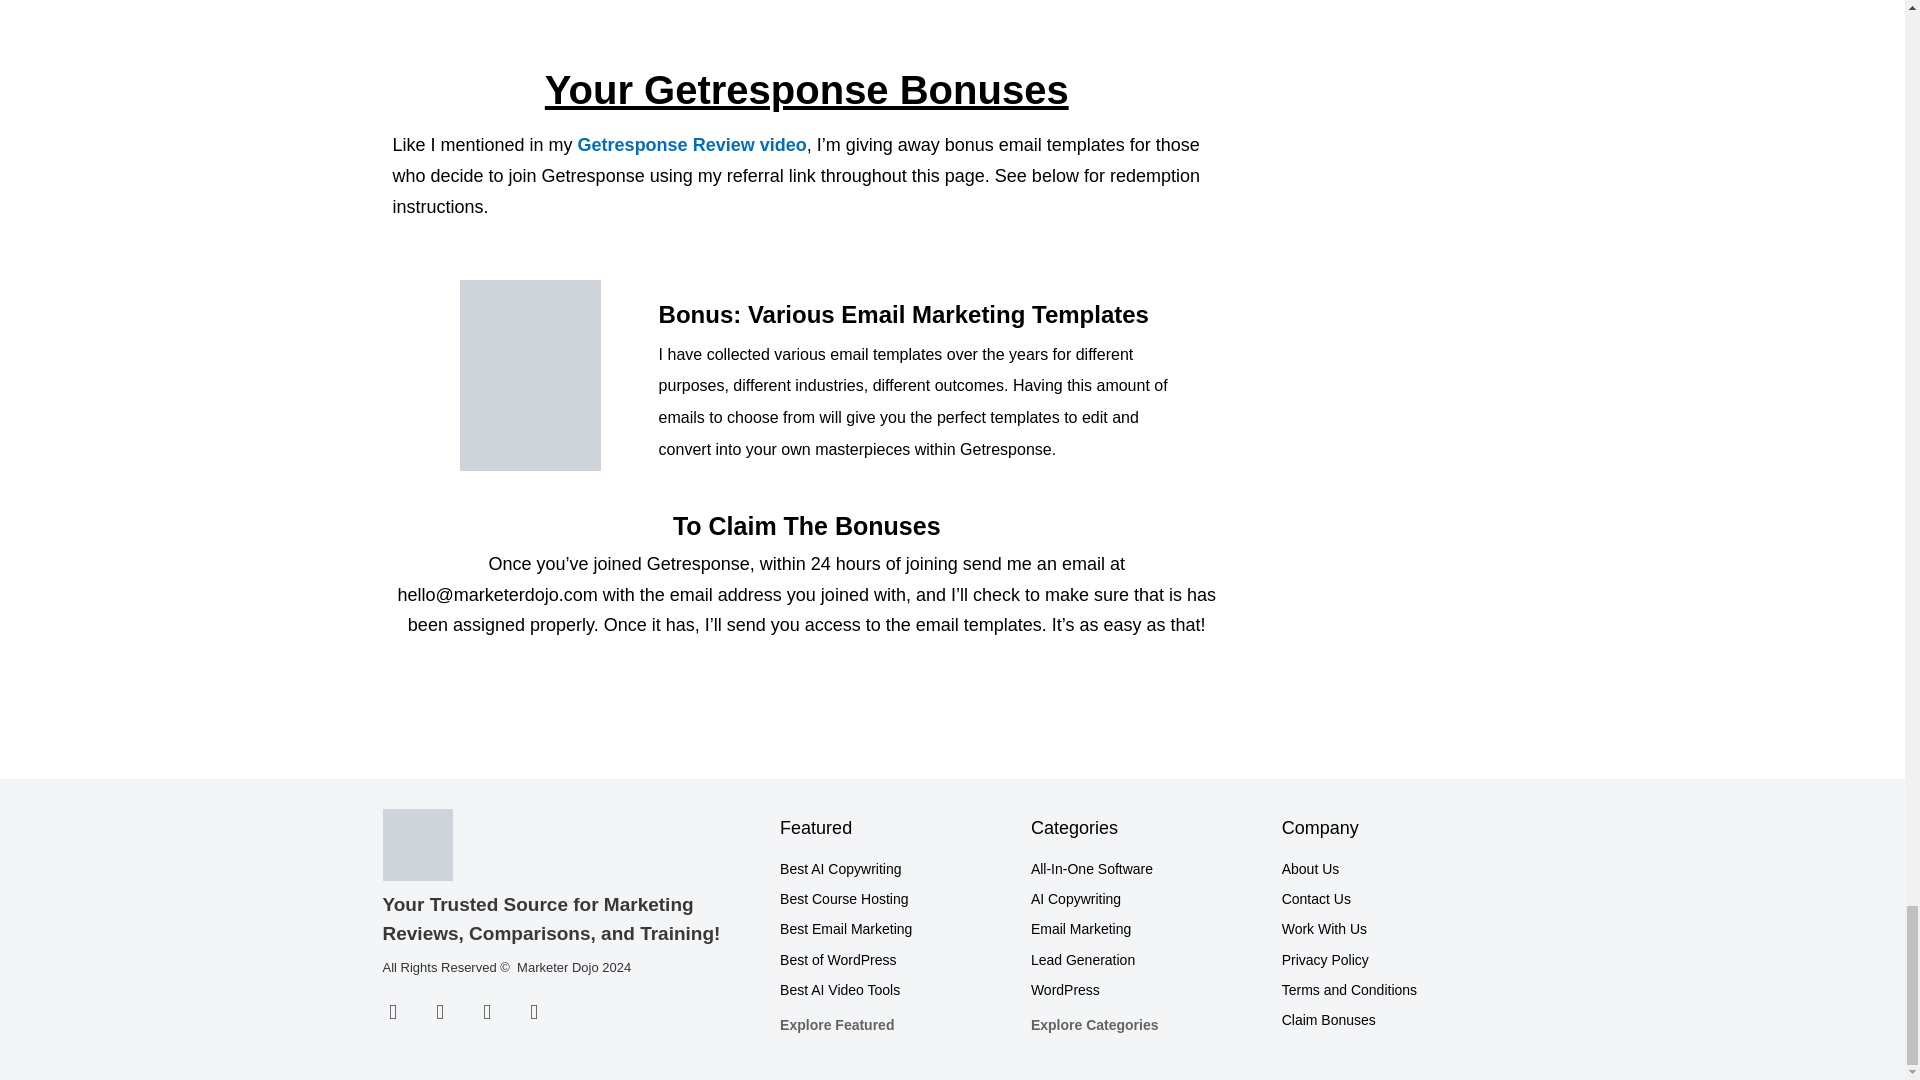  Describe the element at coordinates (1146, 870) in the screenshot. I see `All-In-One Software` at that location.